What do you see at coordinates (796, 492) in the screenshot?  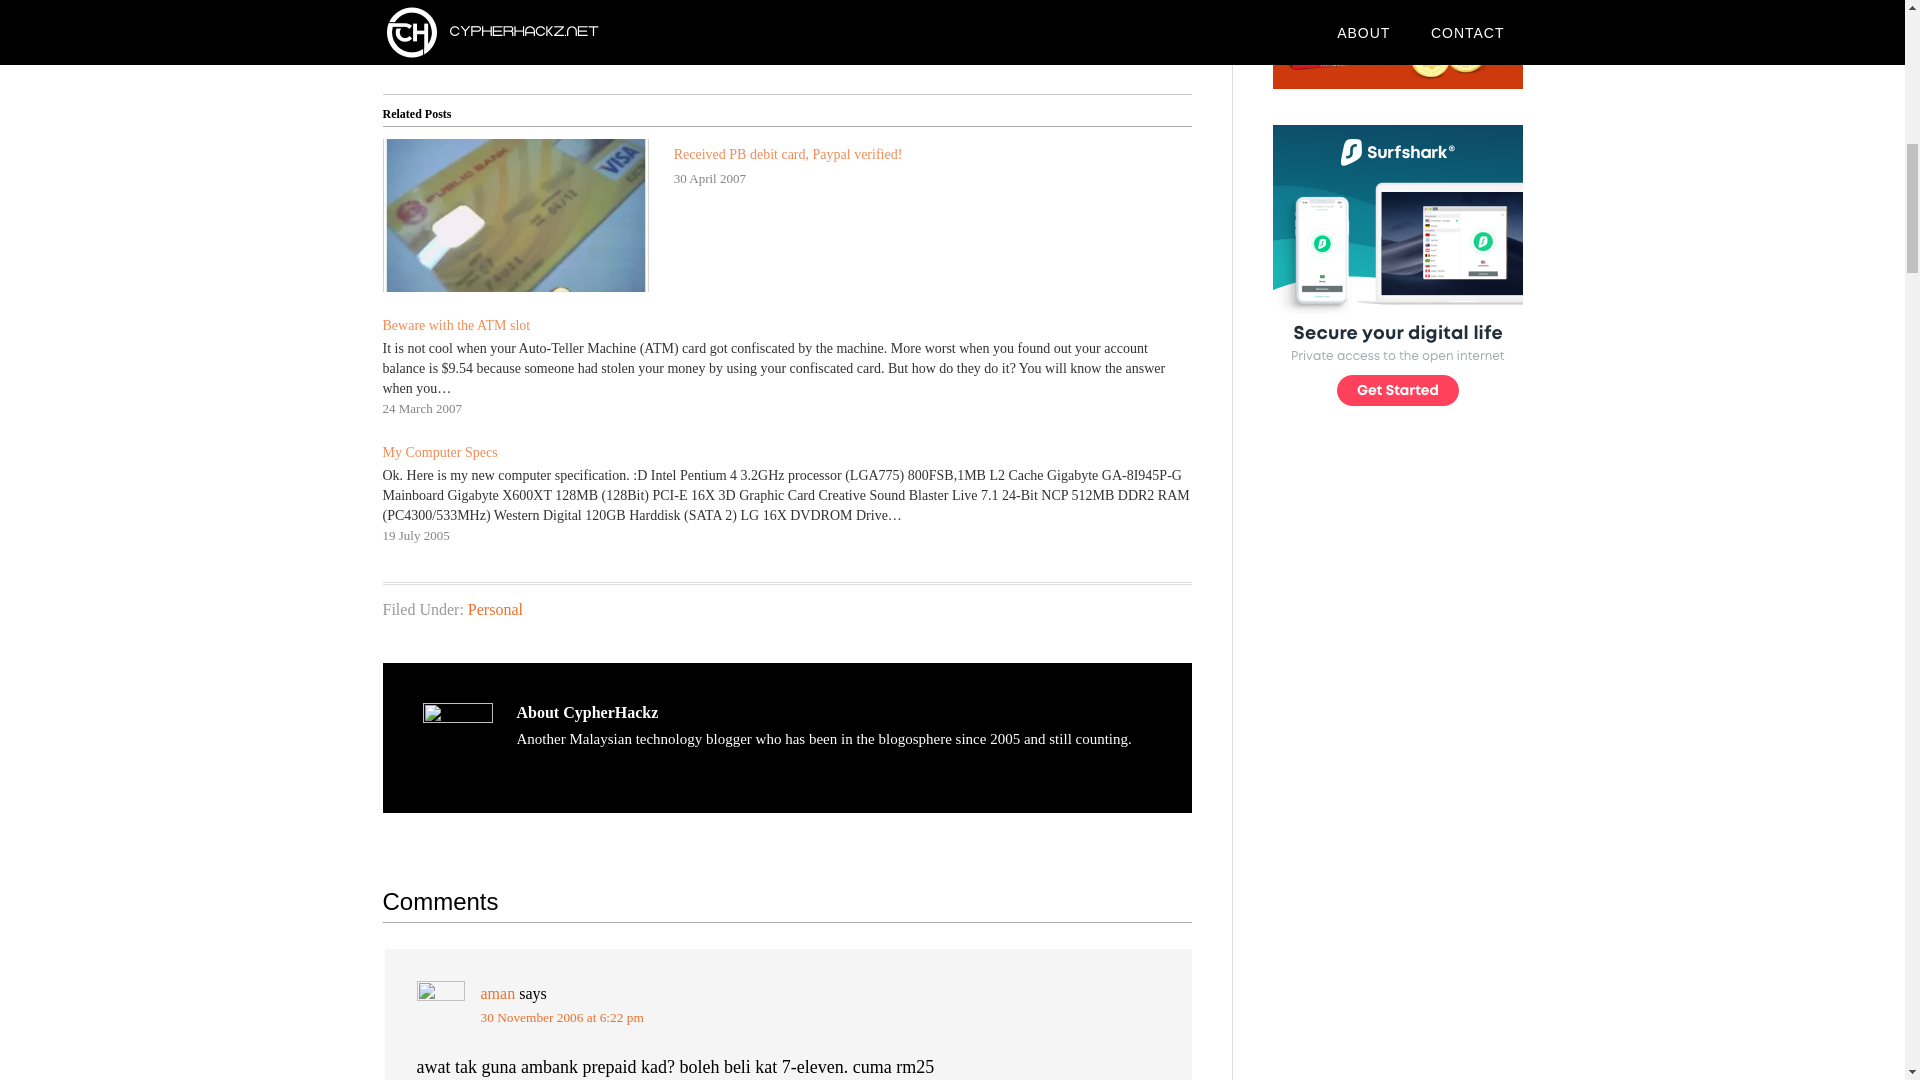 I see `My Computer Specs` at bounding box center [796, 492].